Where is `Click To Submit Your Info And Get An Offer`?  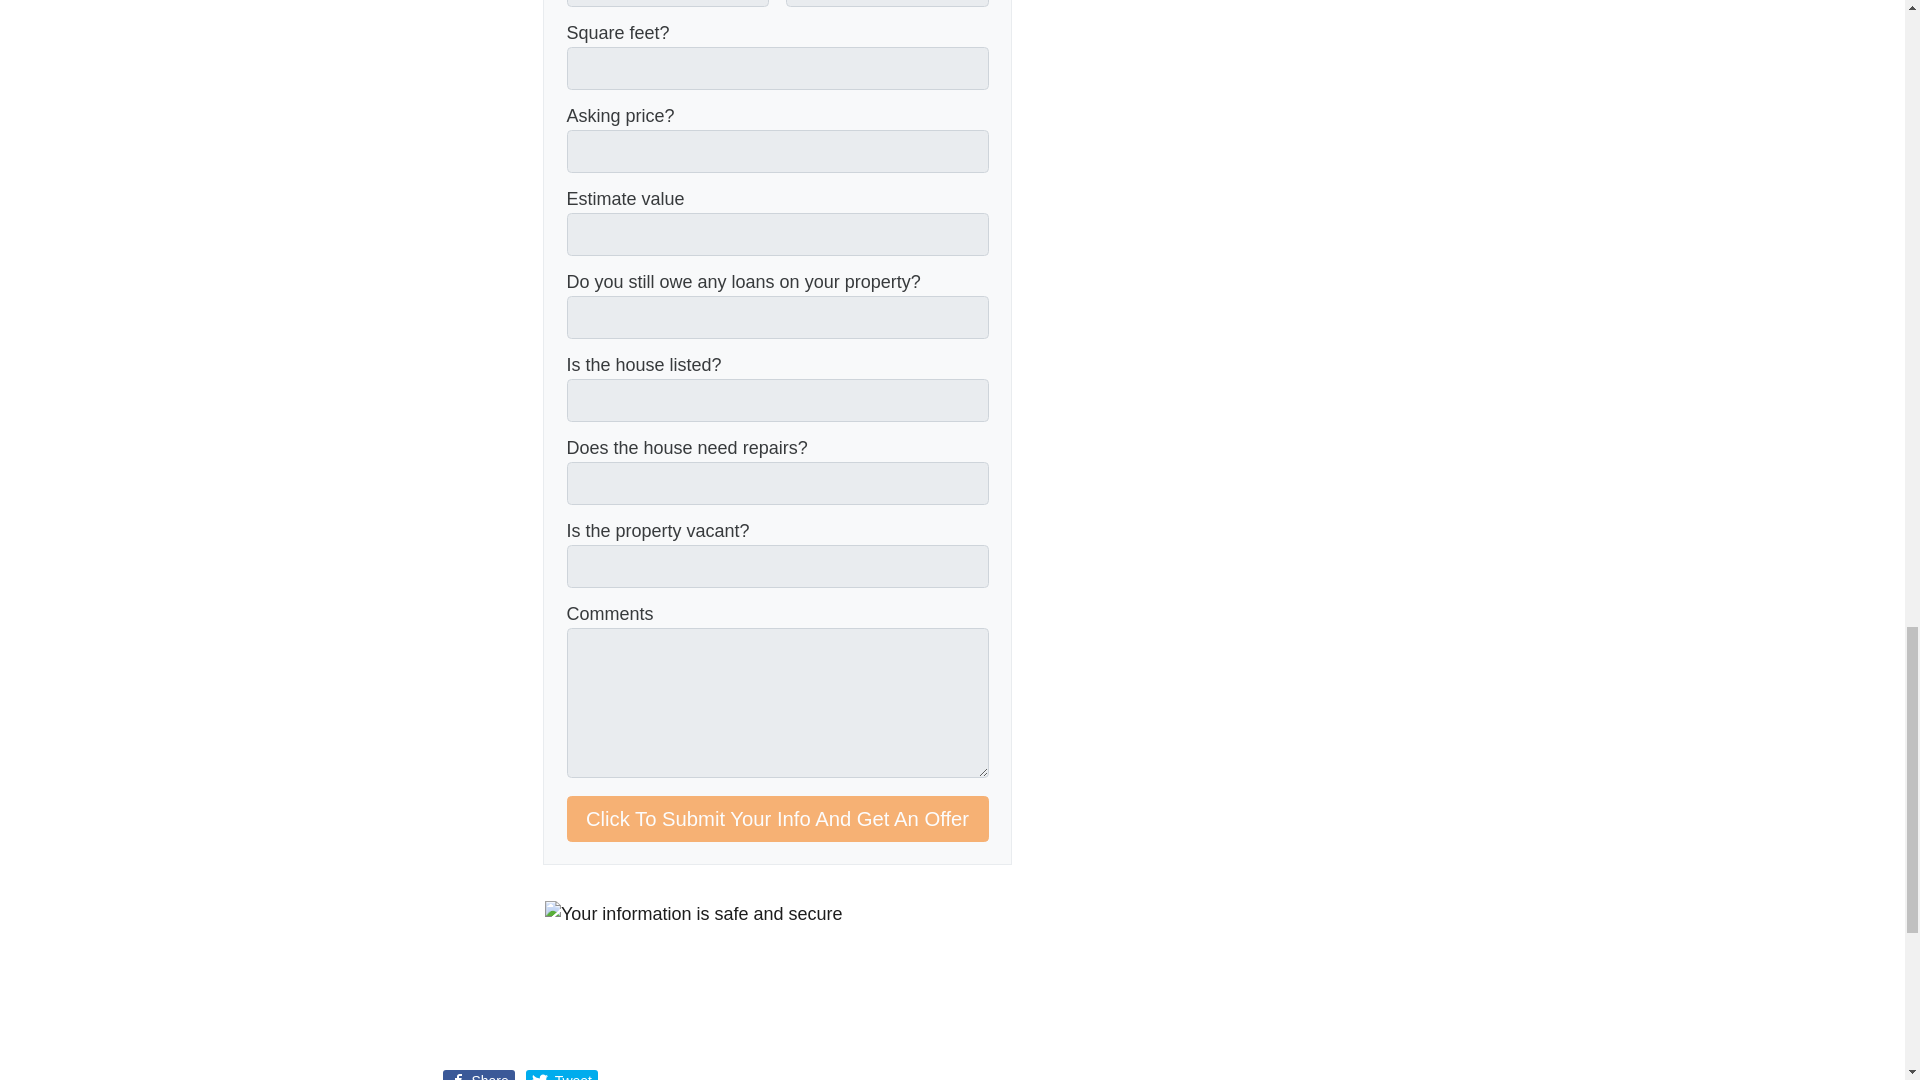 Click To Submit Your Info And Get An Offer is located at coordinates (777, 818).